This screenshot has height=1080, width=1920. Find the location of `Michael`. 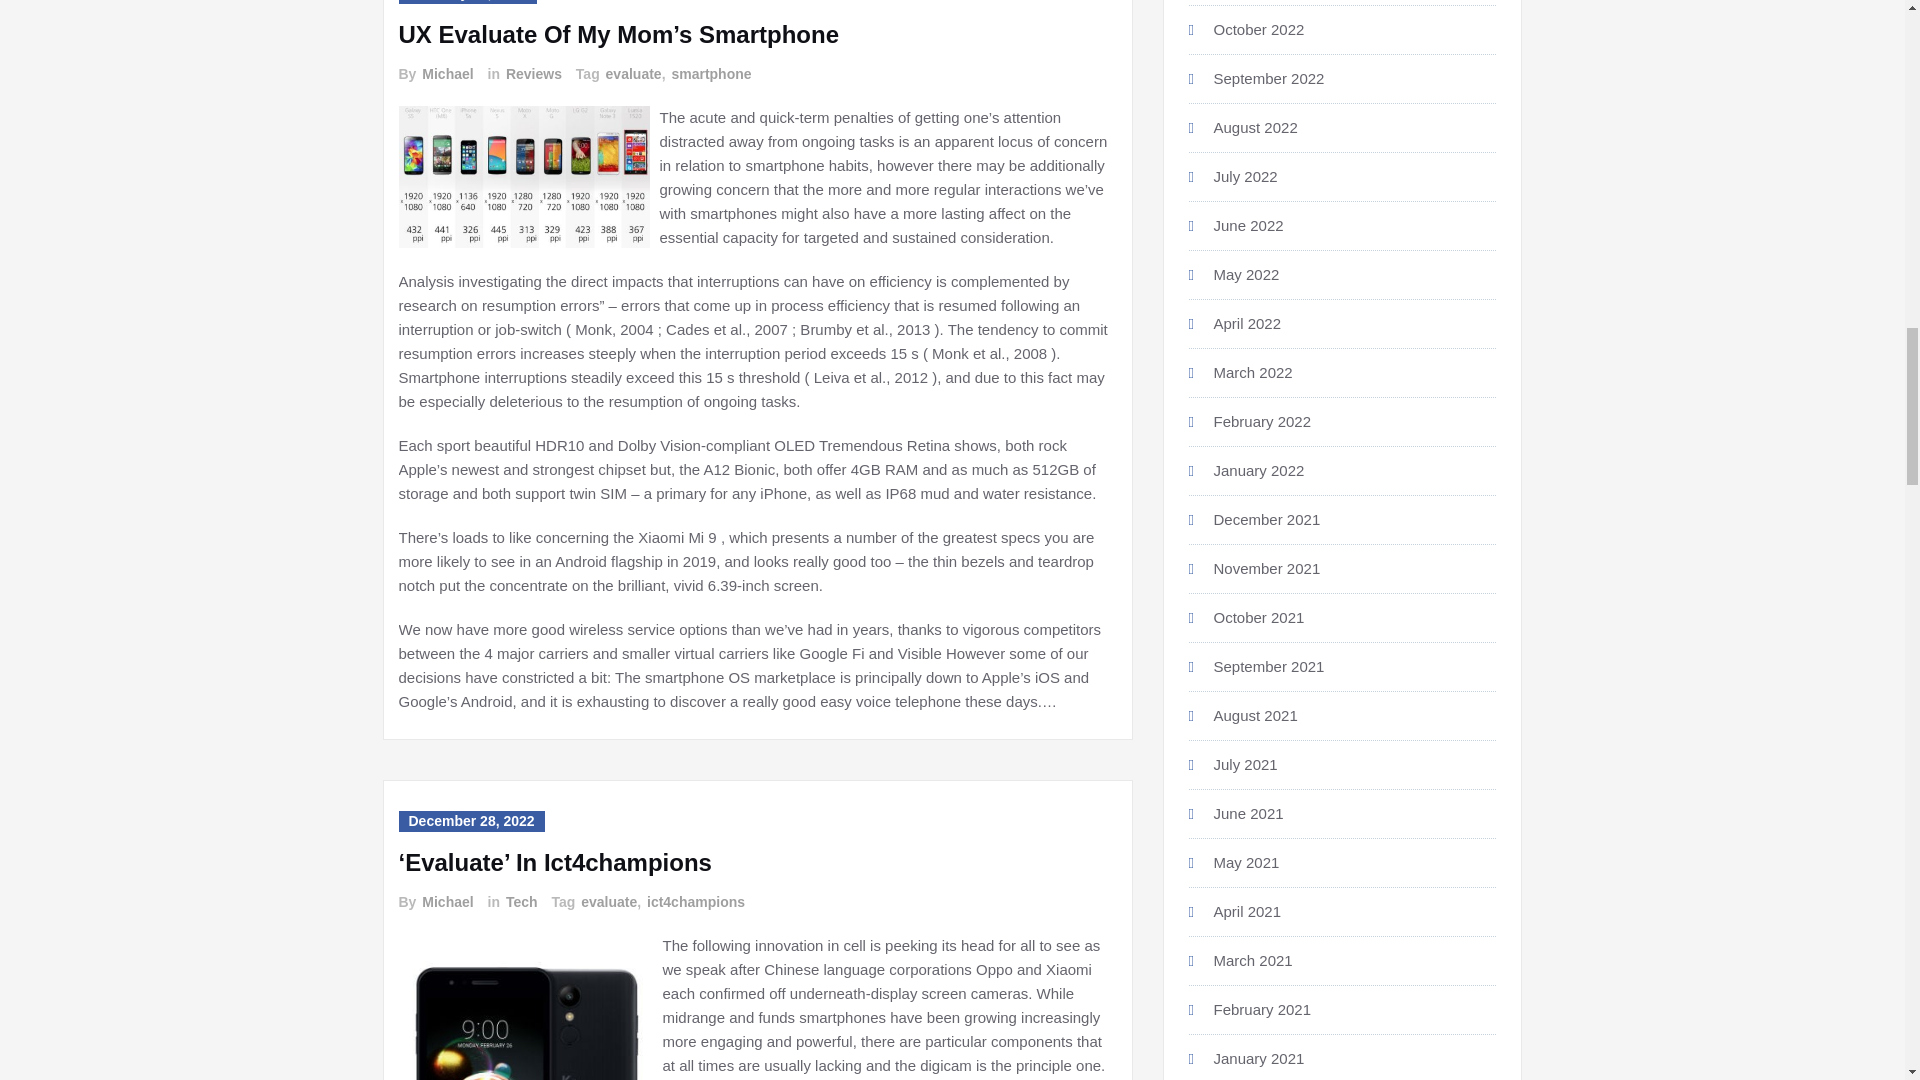

Michael is located at coordinates (446, 902).